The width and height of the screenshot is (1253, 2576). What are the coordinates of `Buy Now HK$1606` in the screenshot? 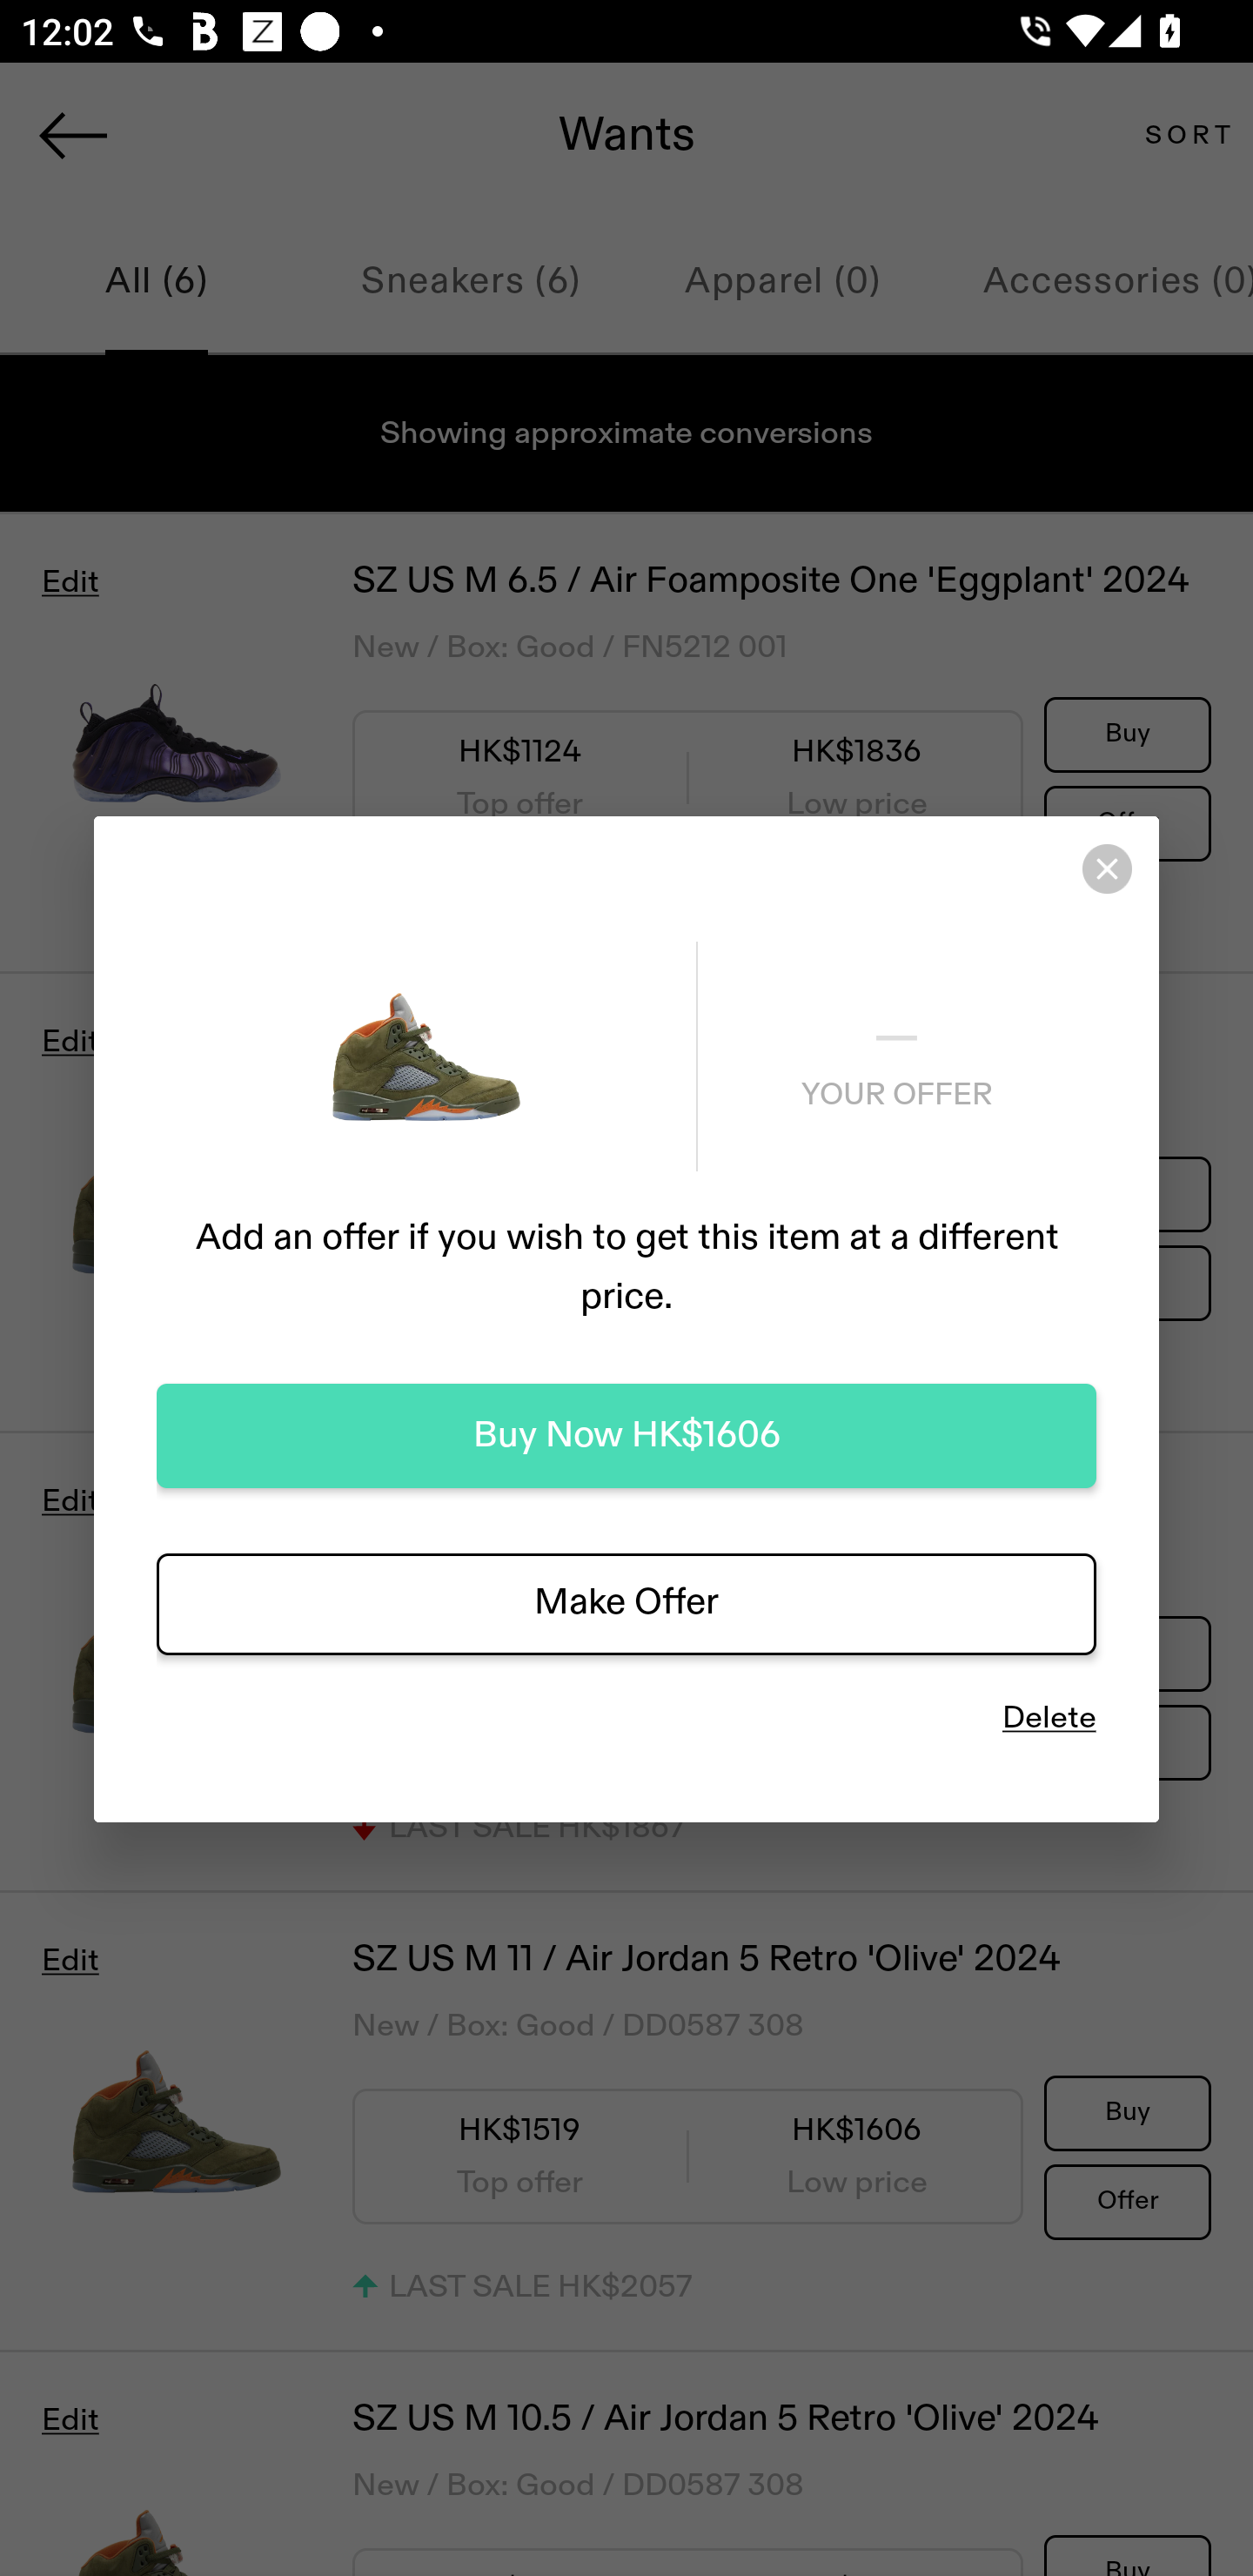 It's located at (626, 1436).